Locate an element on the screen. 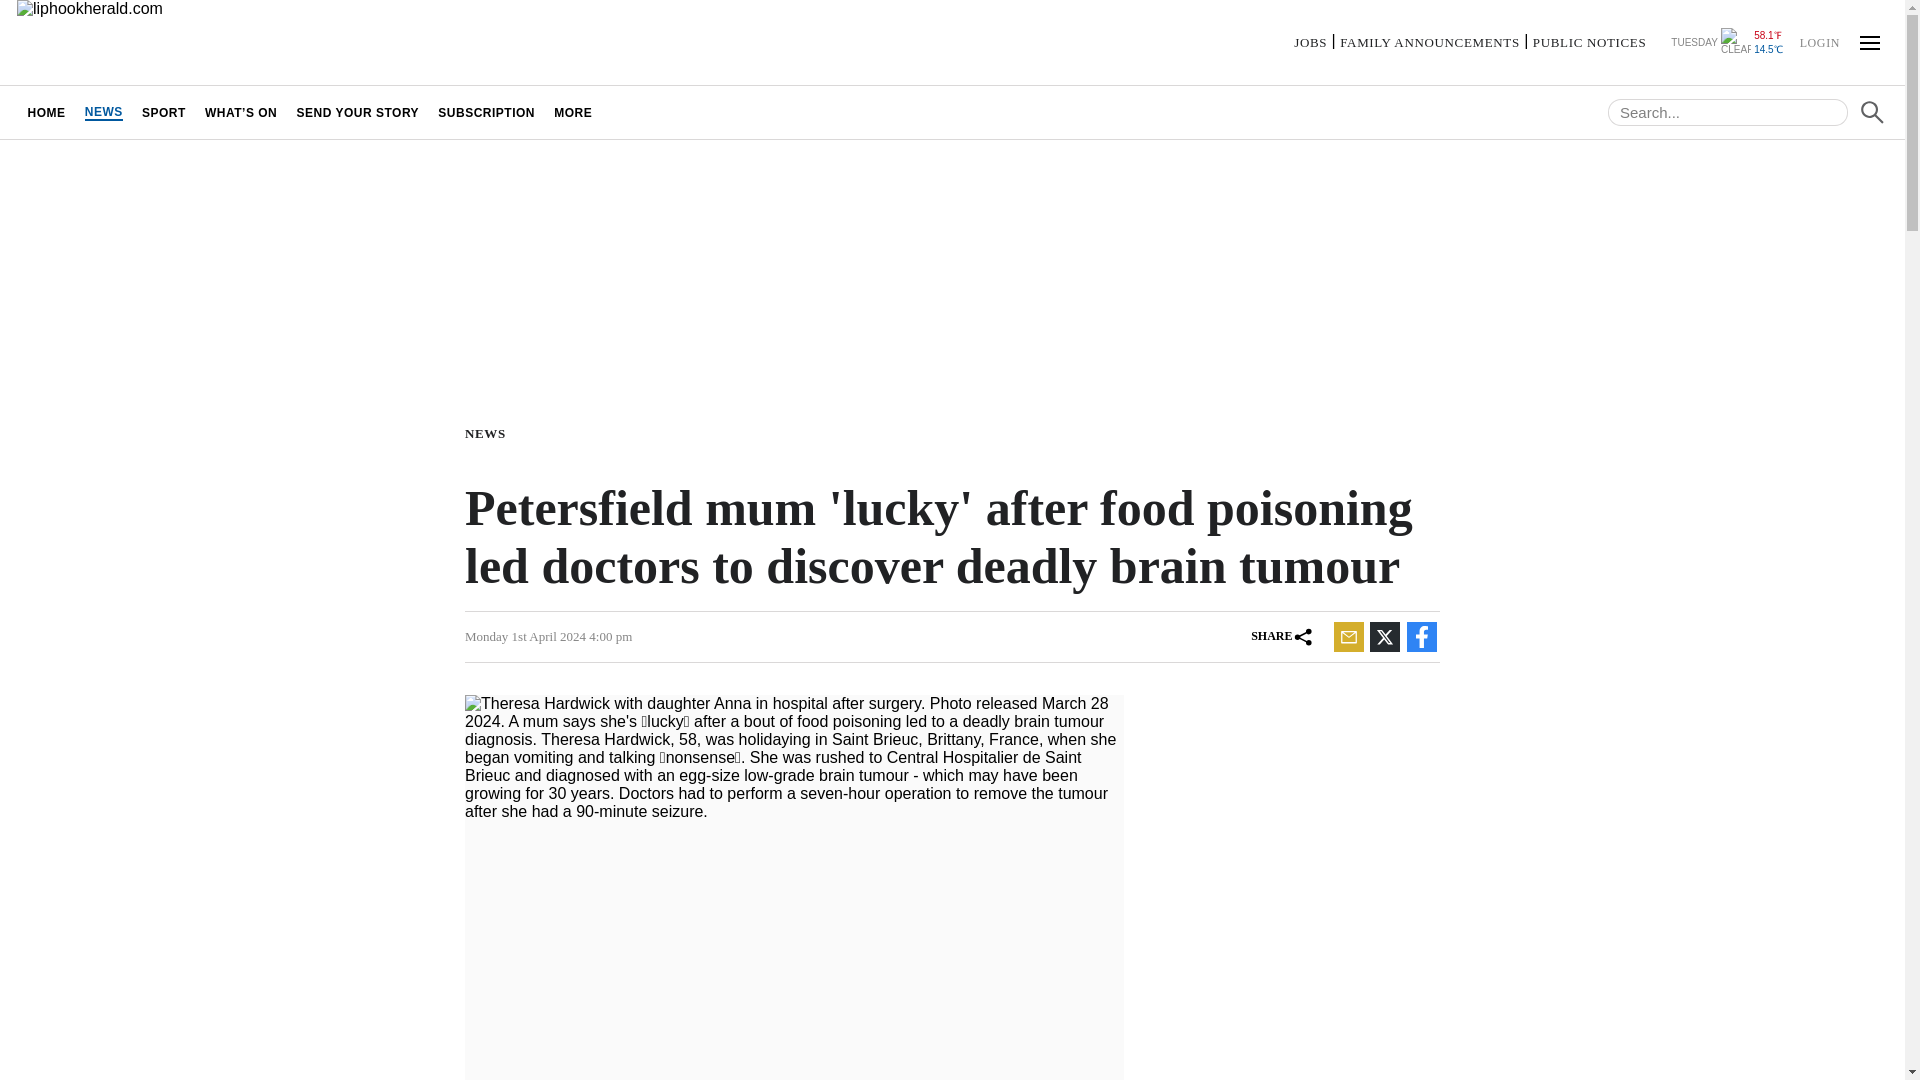 This screenshot has height=1080, width=1920. SEND YOUR STORY is located at coordinates (357, 112).